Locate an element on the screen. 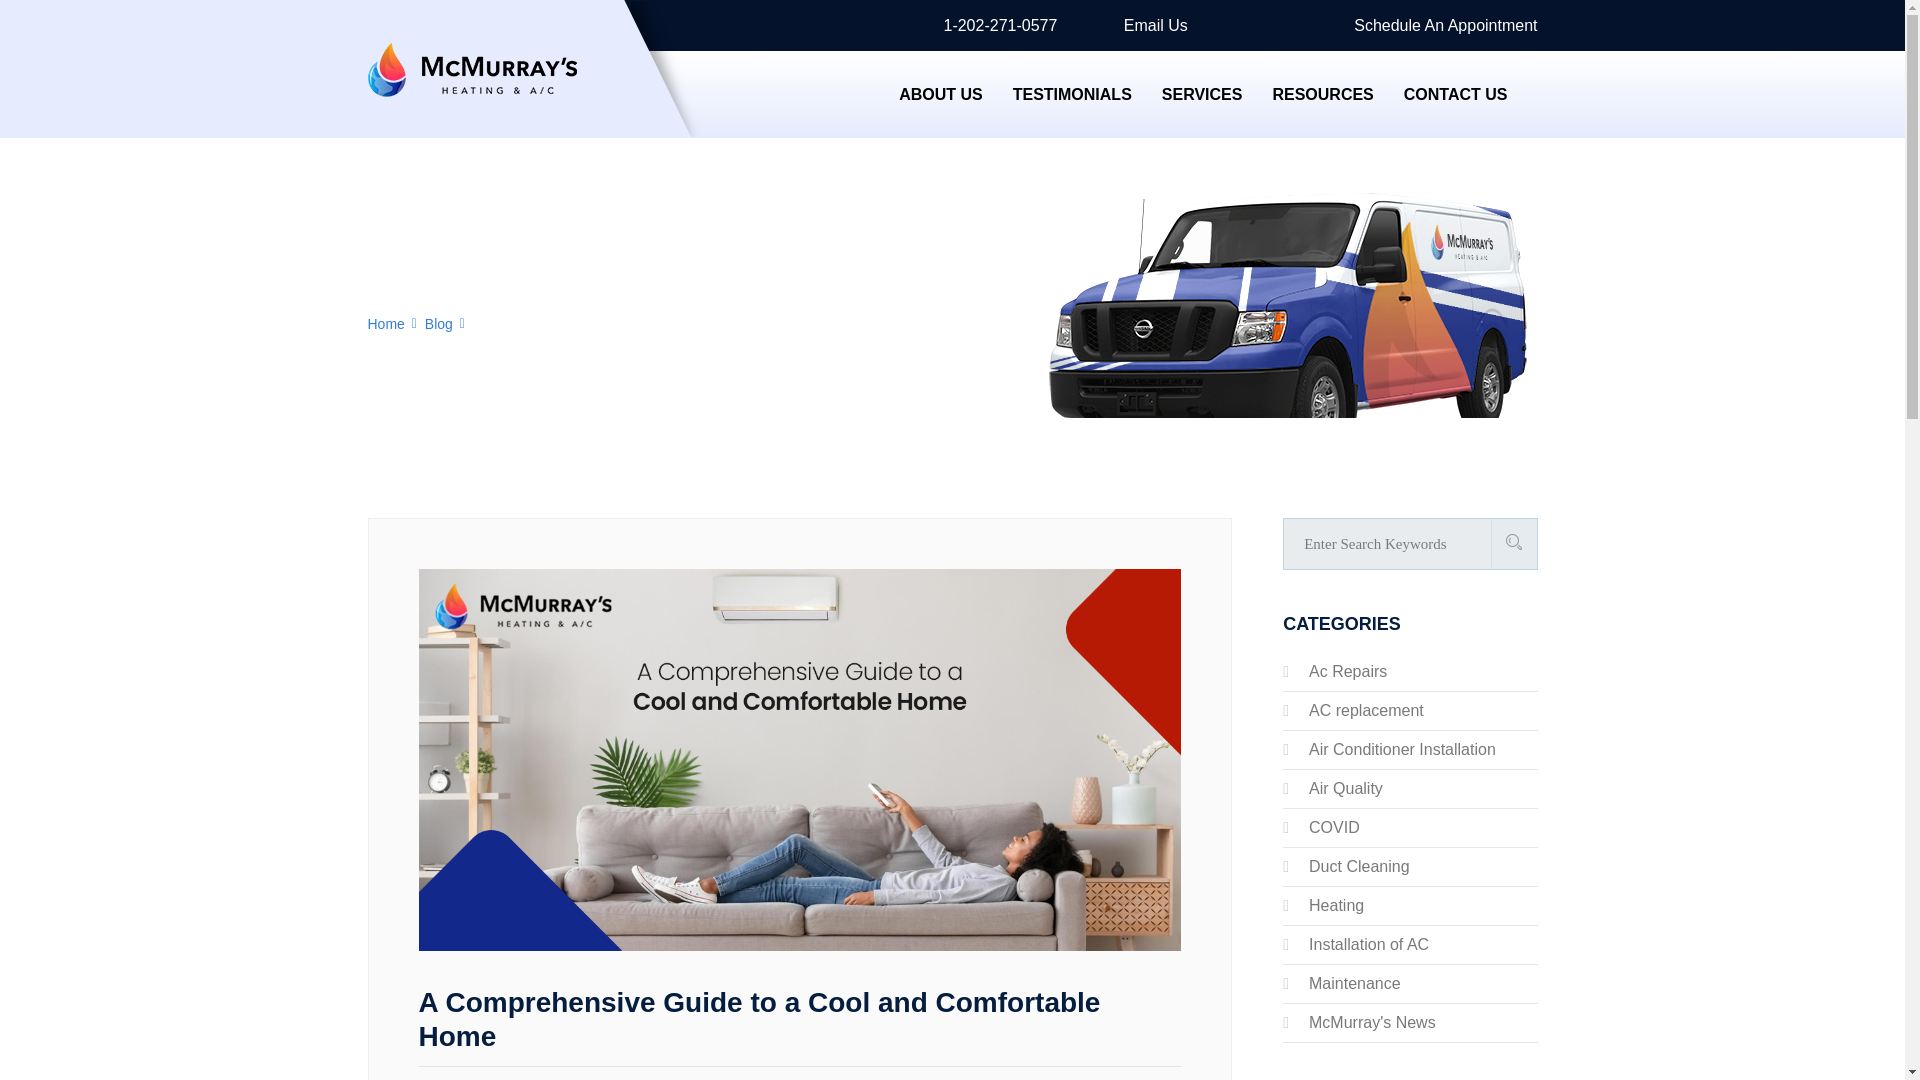 This screenshot has width=1920, height=1080. Heating and AC Repair in Washington DC is located at coordinates (472, 94).